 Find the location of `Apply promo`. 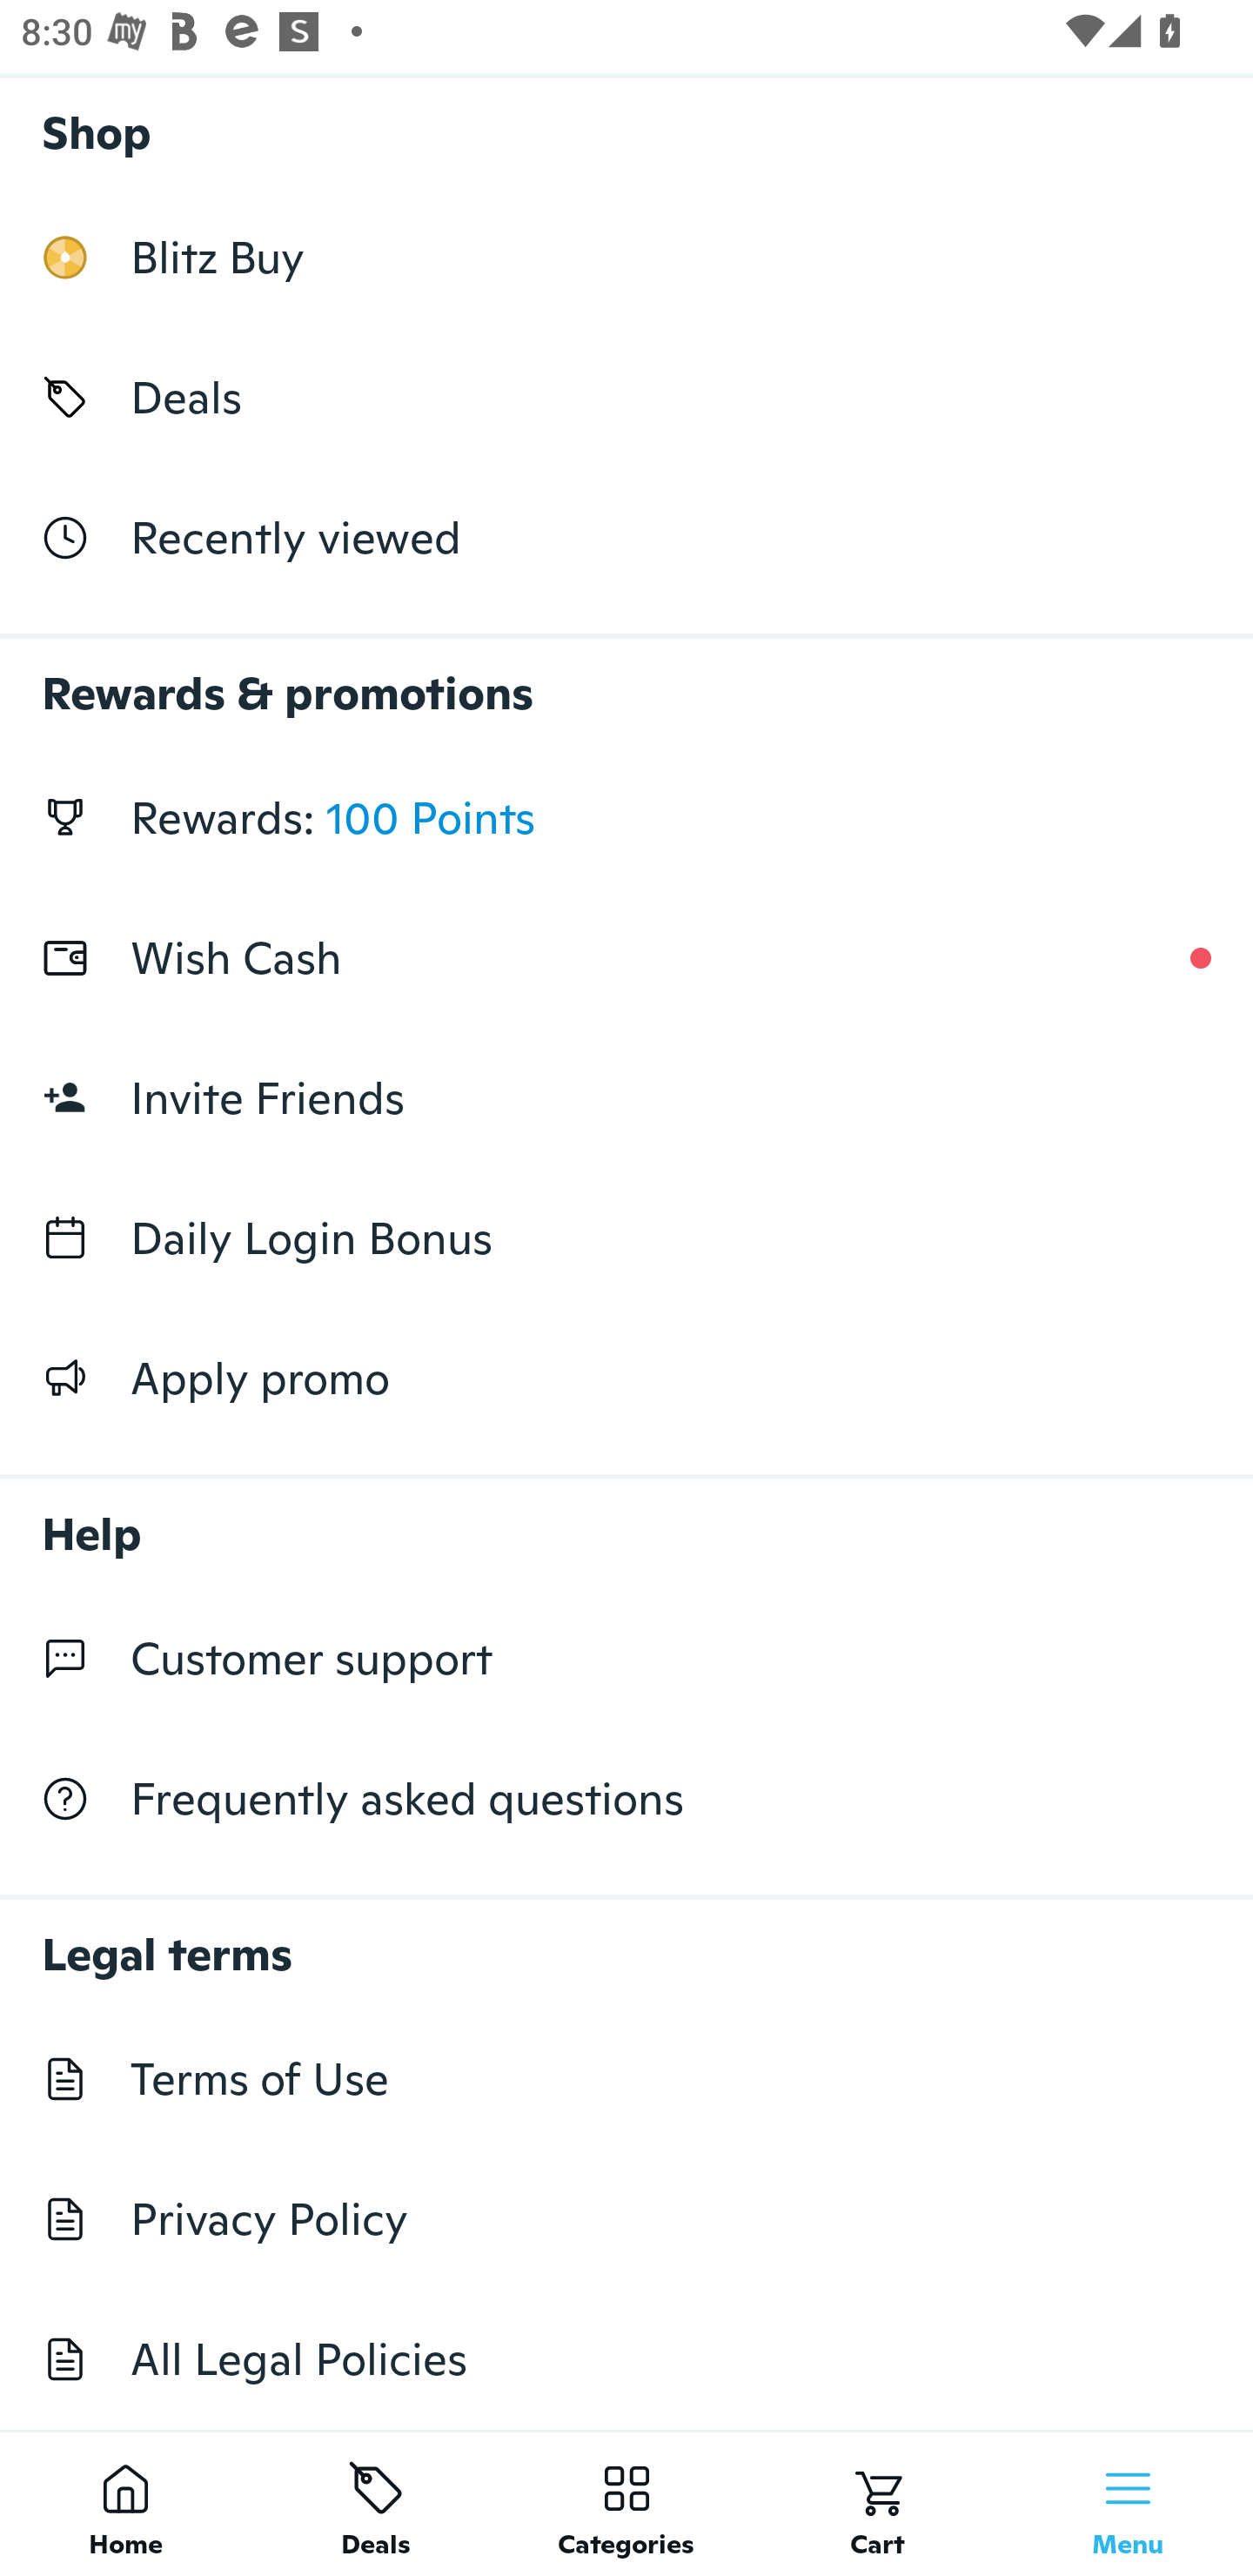

Apply promo is located at coordinates (626, 1378).